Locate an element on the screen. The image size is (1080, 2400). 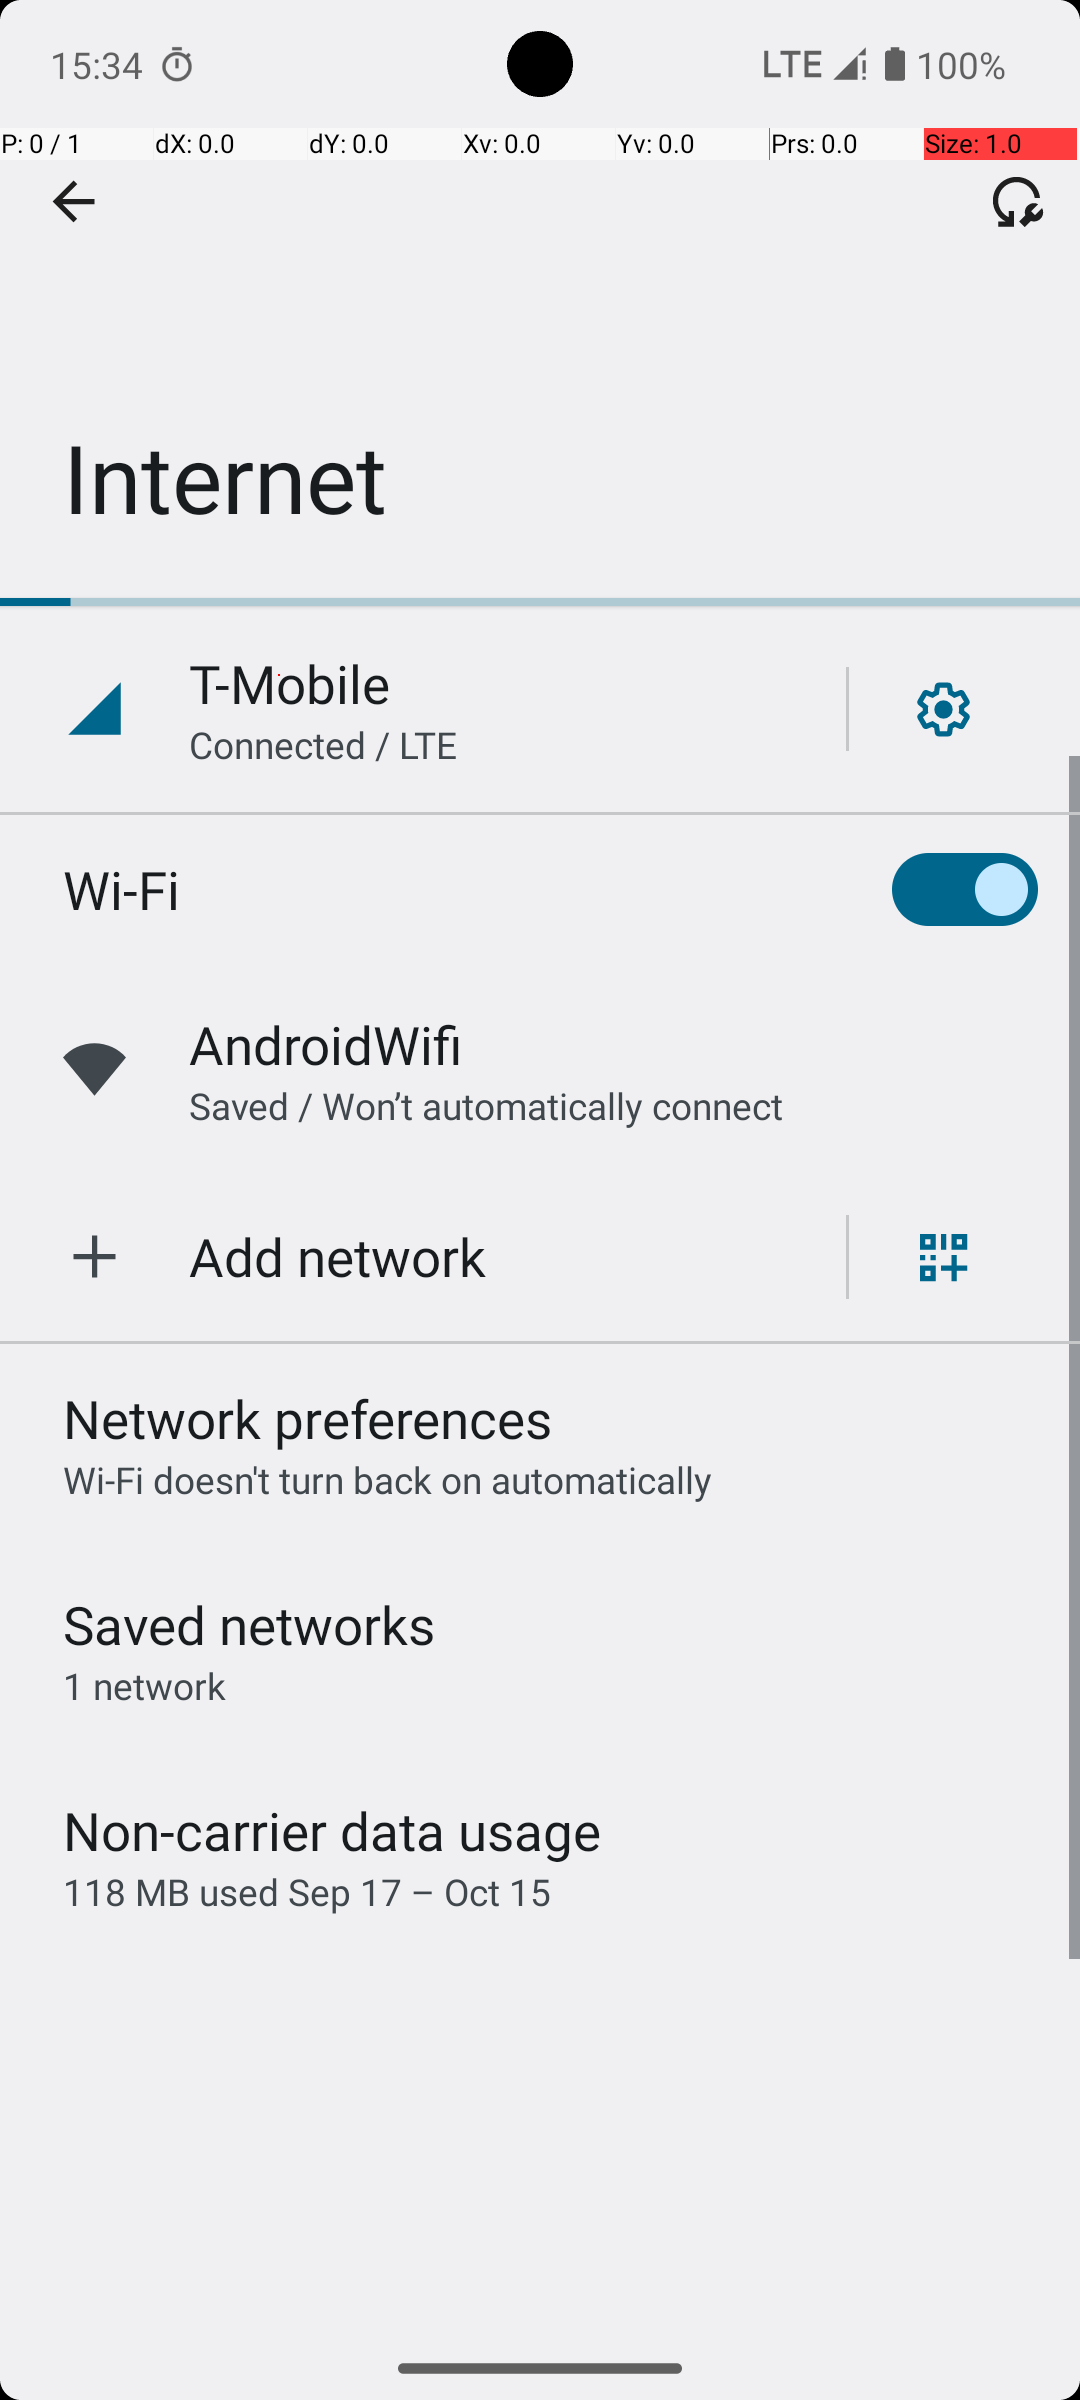
Fix connectivity is located at coordinates (1017, 201).